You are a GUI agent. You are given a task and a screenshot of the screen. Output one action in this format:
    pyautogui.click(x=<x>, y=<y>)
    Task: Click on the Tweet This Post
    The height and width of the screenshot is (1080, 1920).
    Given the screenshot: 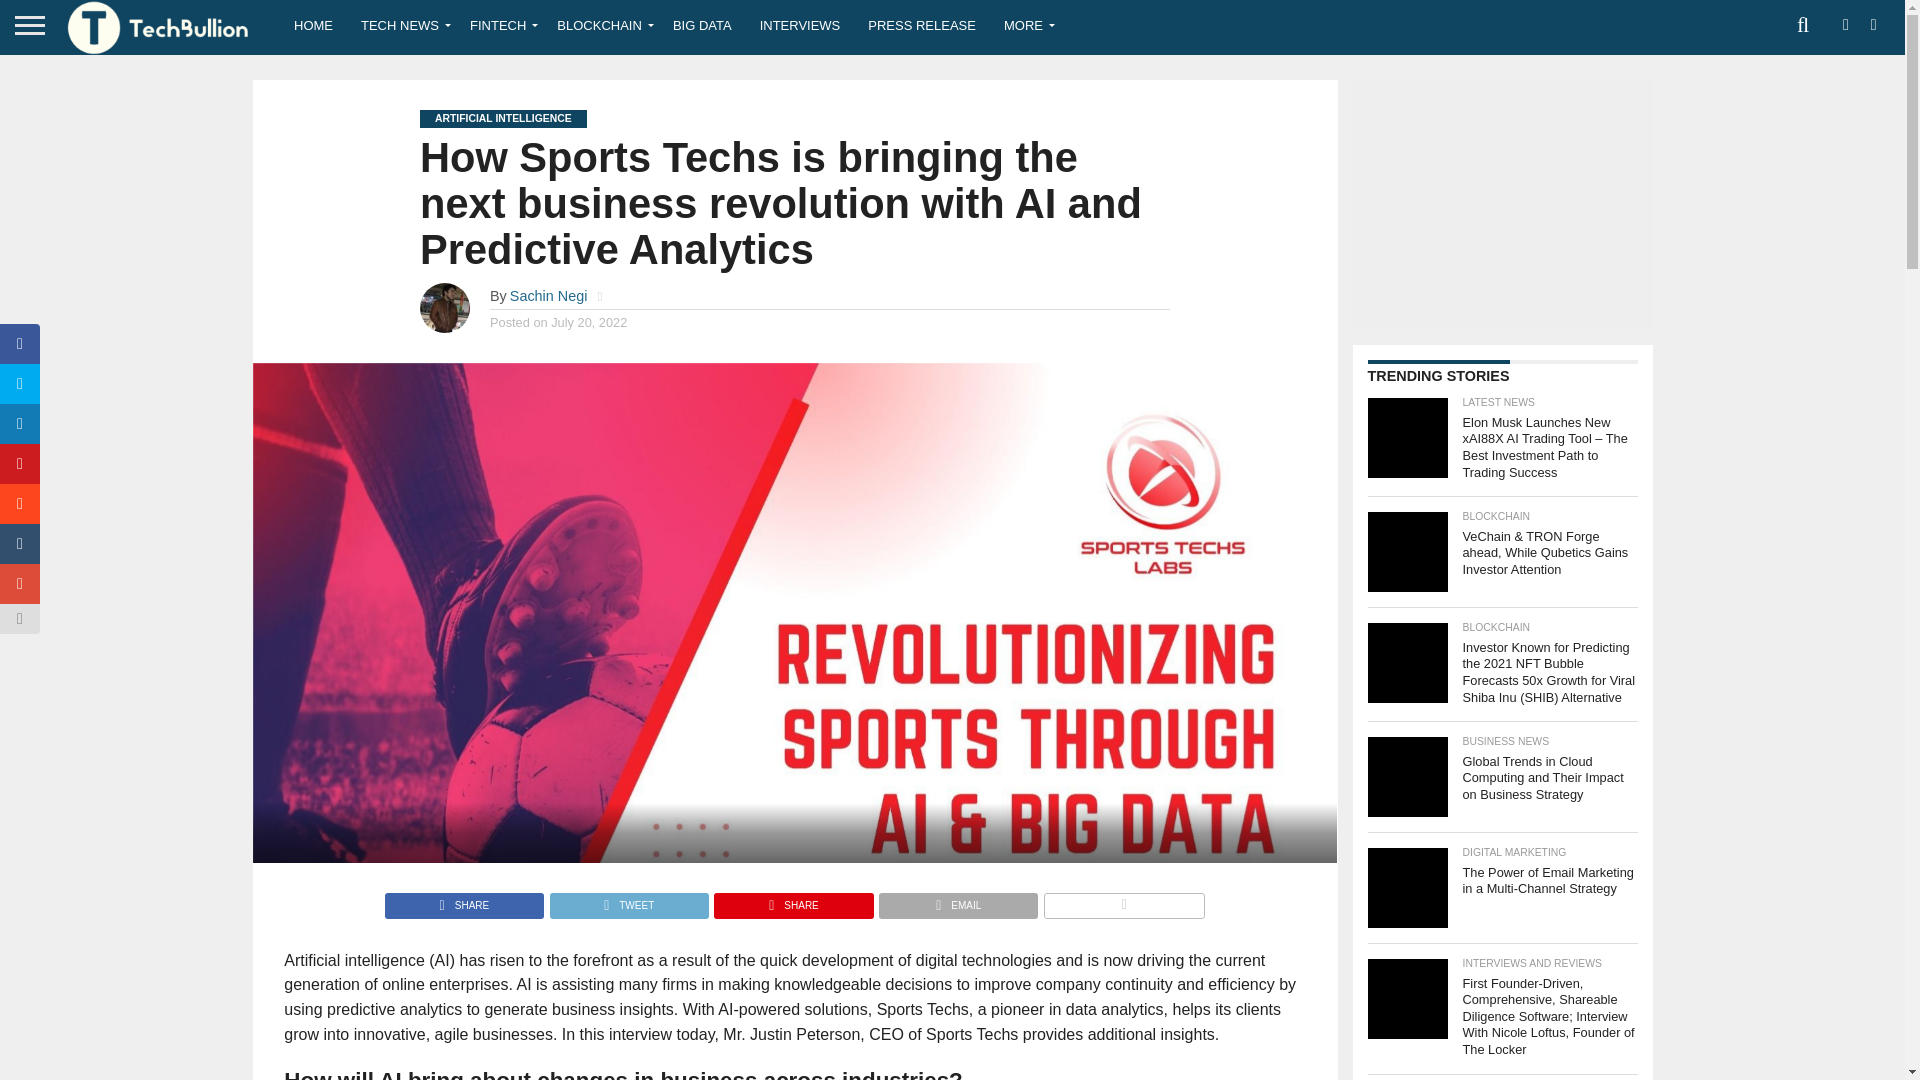 What is the action you would take?
    pyautogui.click(x=628, y=900)
    